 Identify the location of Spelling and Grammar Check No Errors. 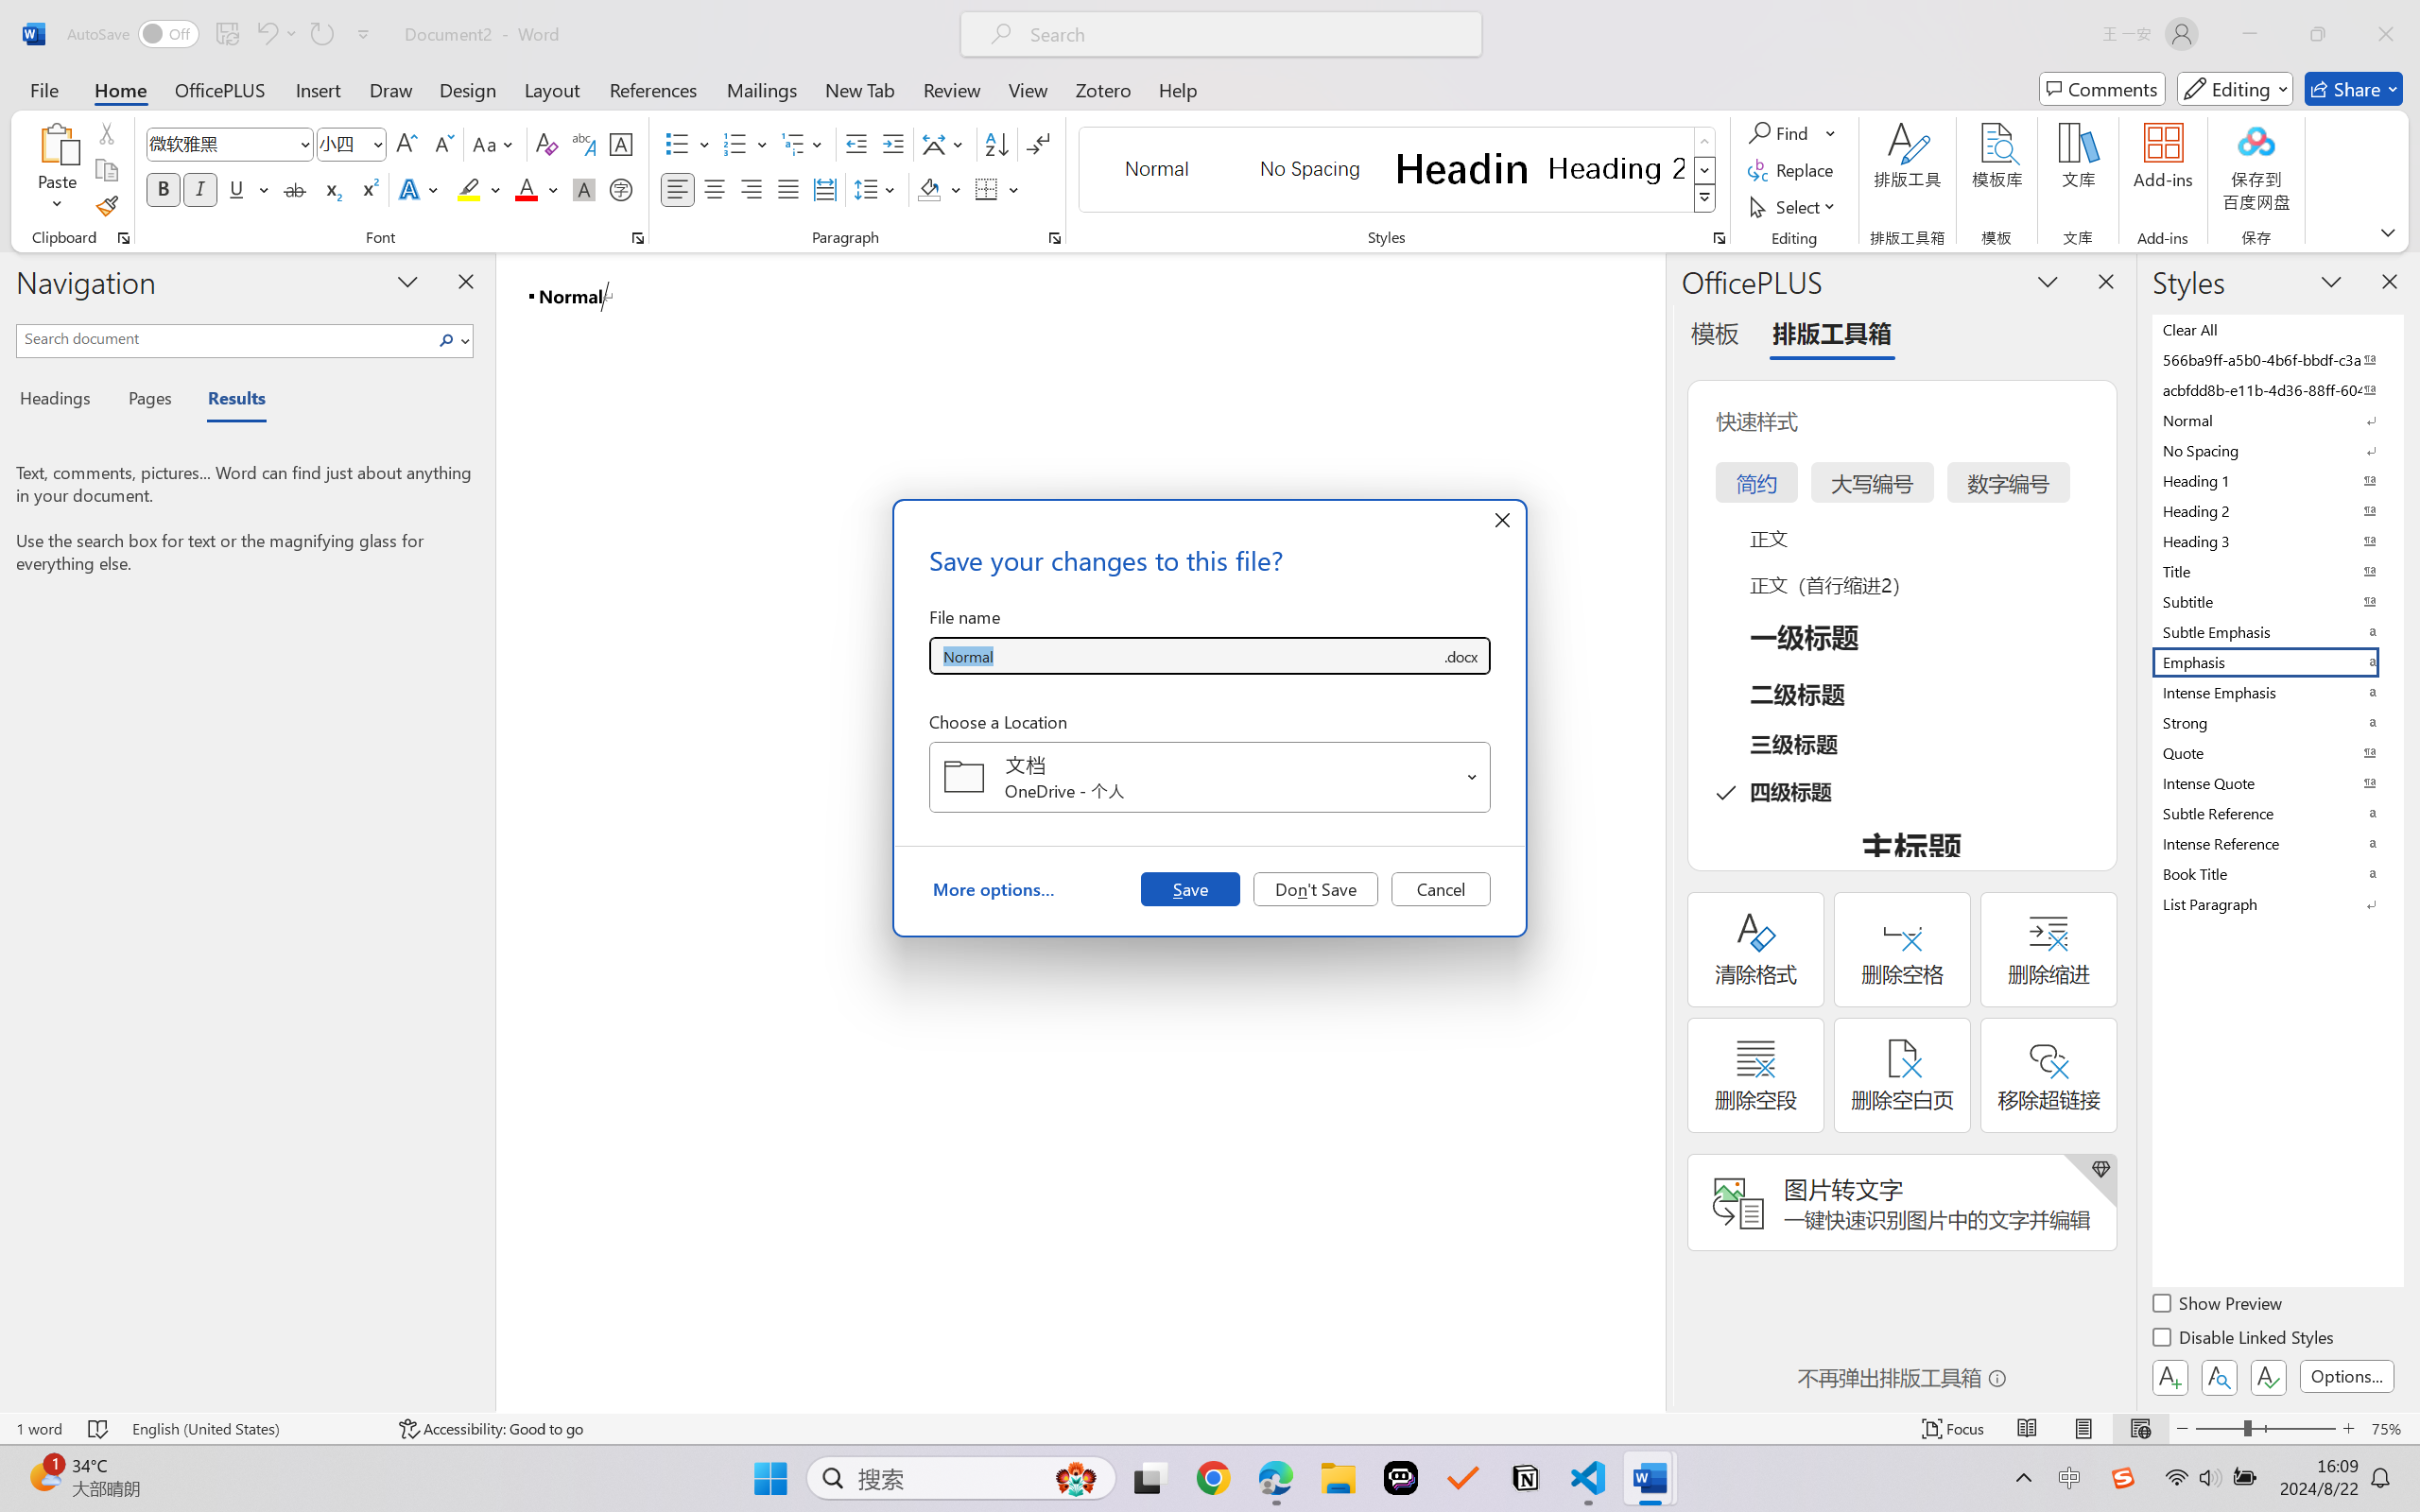
(98, 1429).